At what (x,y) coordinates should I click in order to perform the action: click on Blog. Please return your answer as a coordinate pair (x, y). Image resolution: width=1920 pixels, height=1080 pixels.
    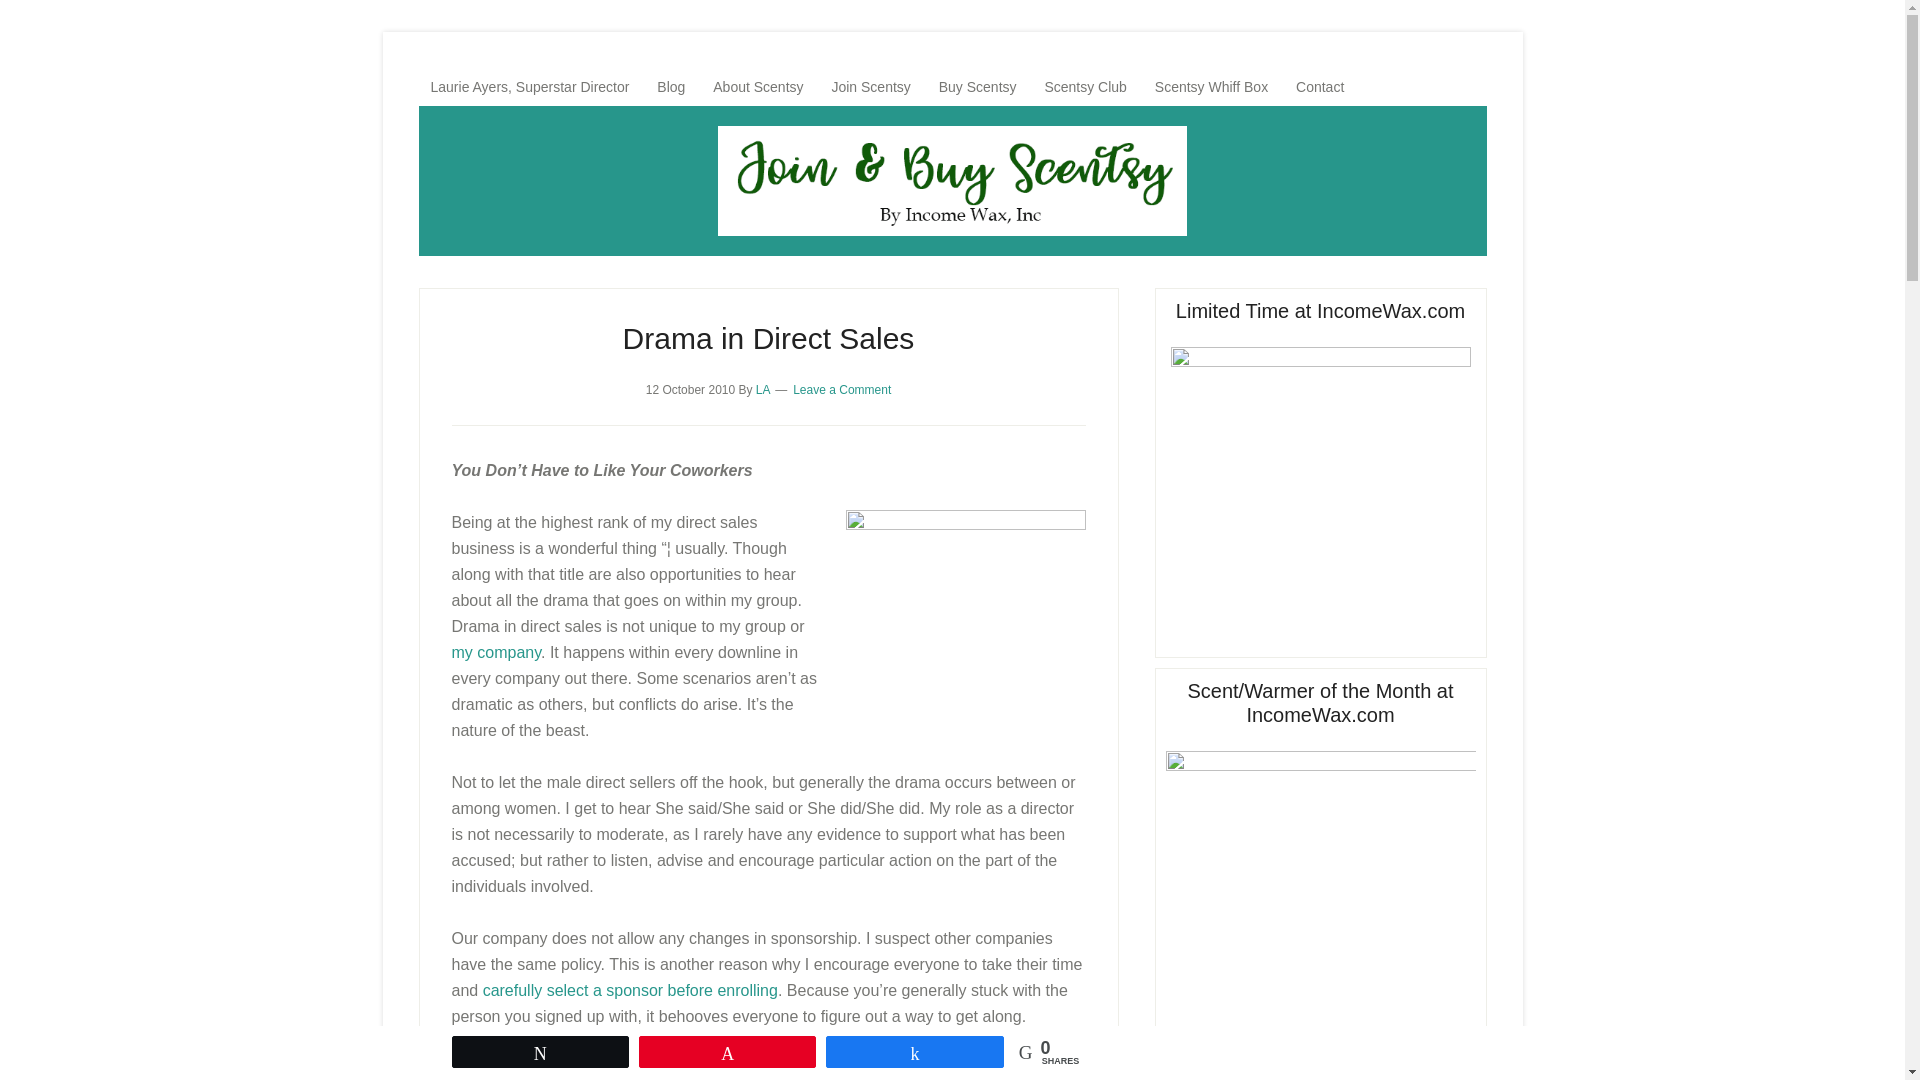
    Looking at the image, I should click on (670, 86).